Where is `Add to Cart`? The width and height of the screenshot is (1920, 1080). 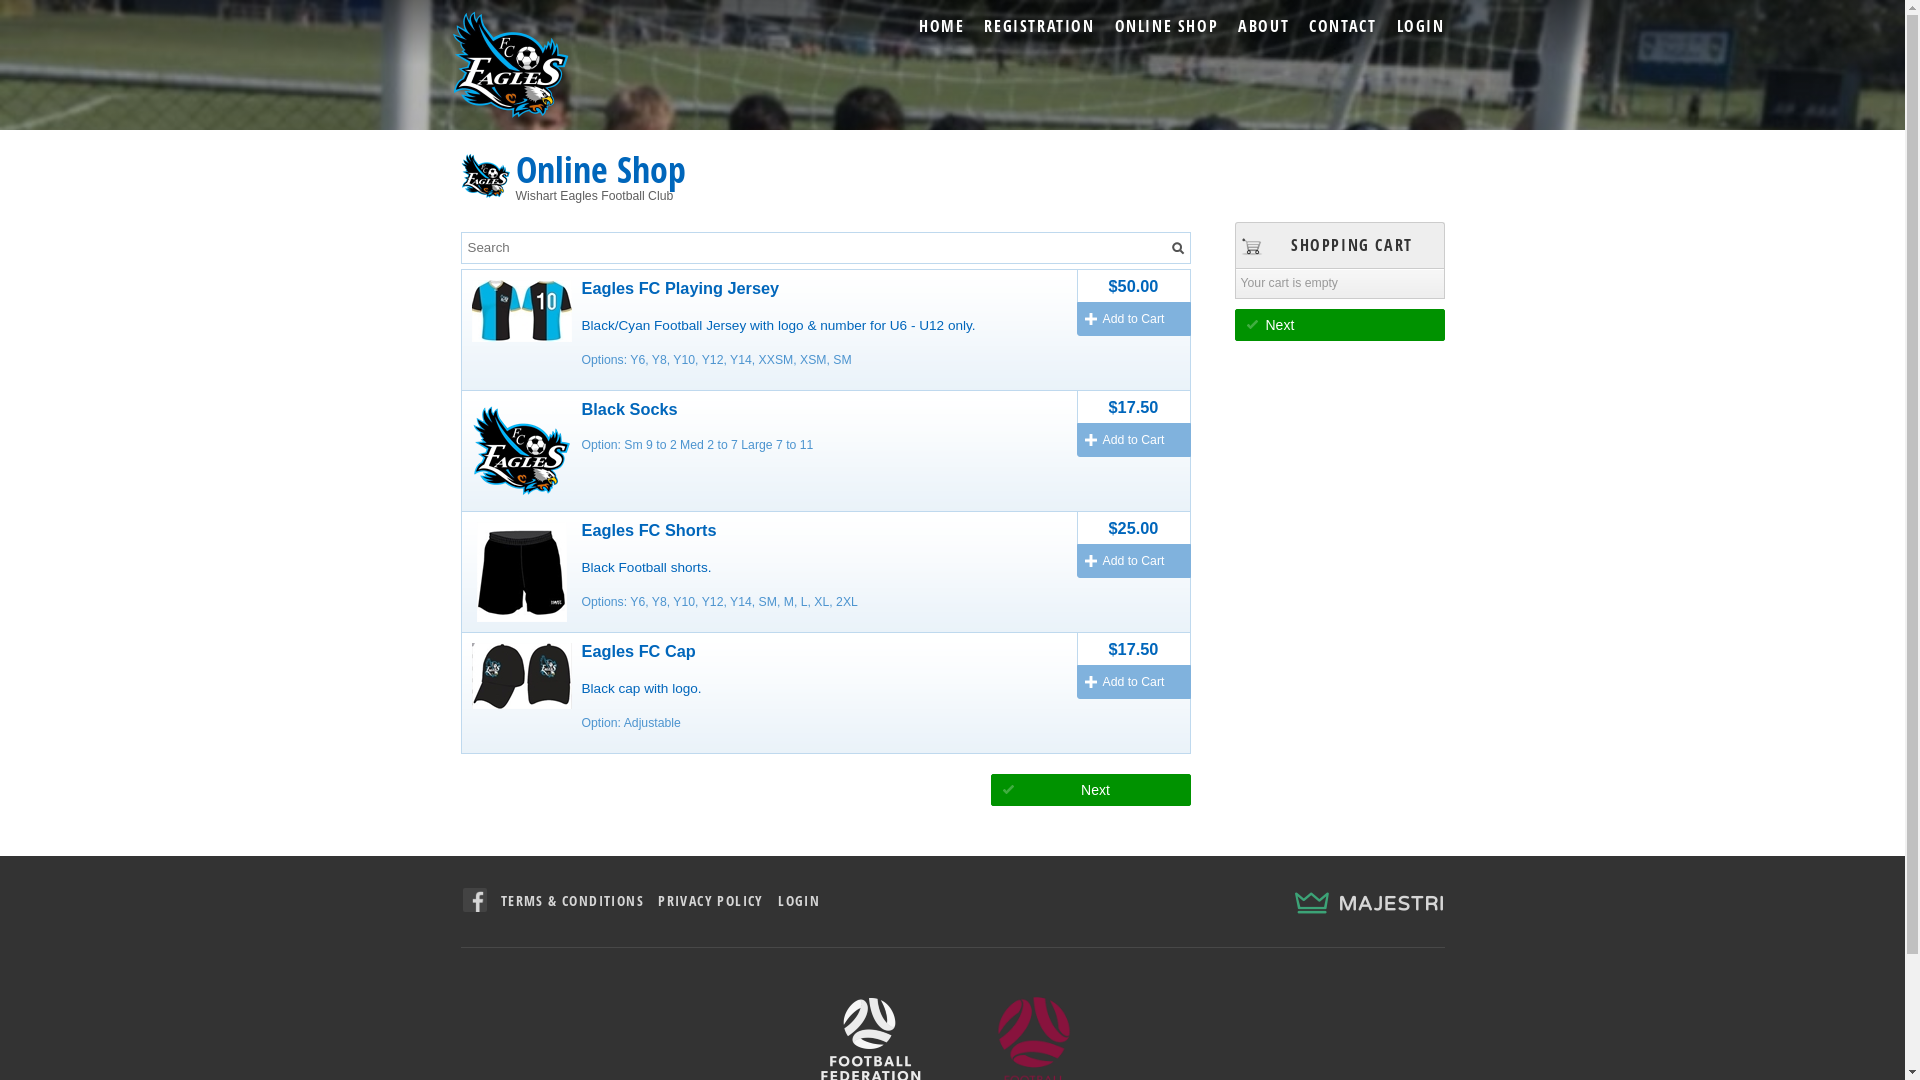
Add to Cart is located at coordinates (1133, 682).